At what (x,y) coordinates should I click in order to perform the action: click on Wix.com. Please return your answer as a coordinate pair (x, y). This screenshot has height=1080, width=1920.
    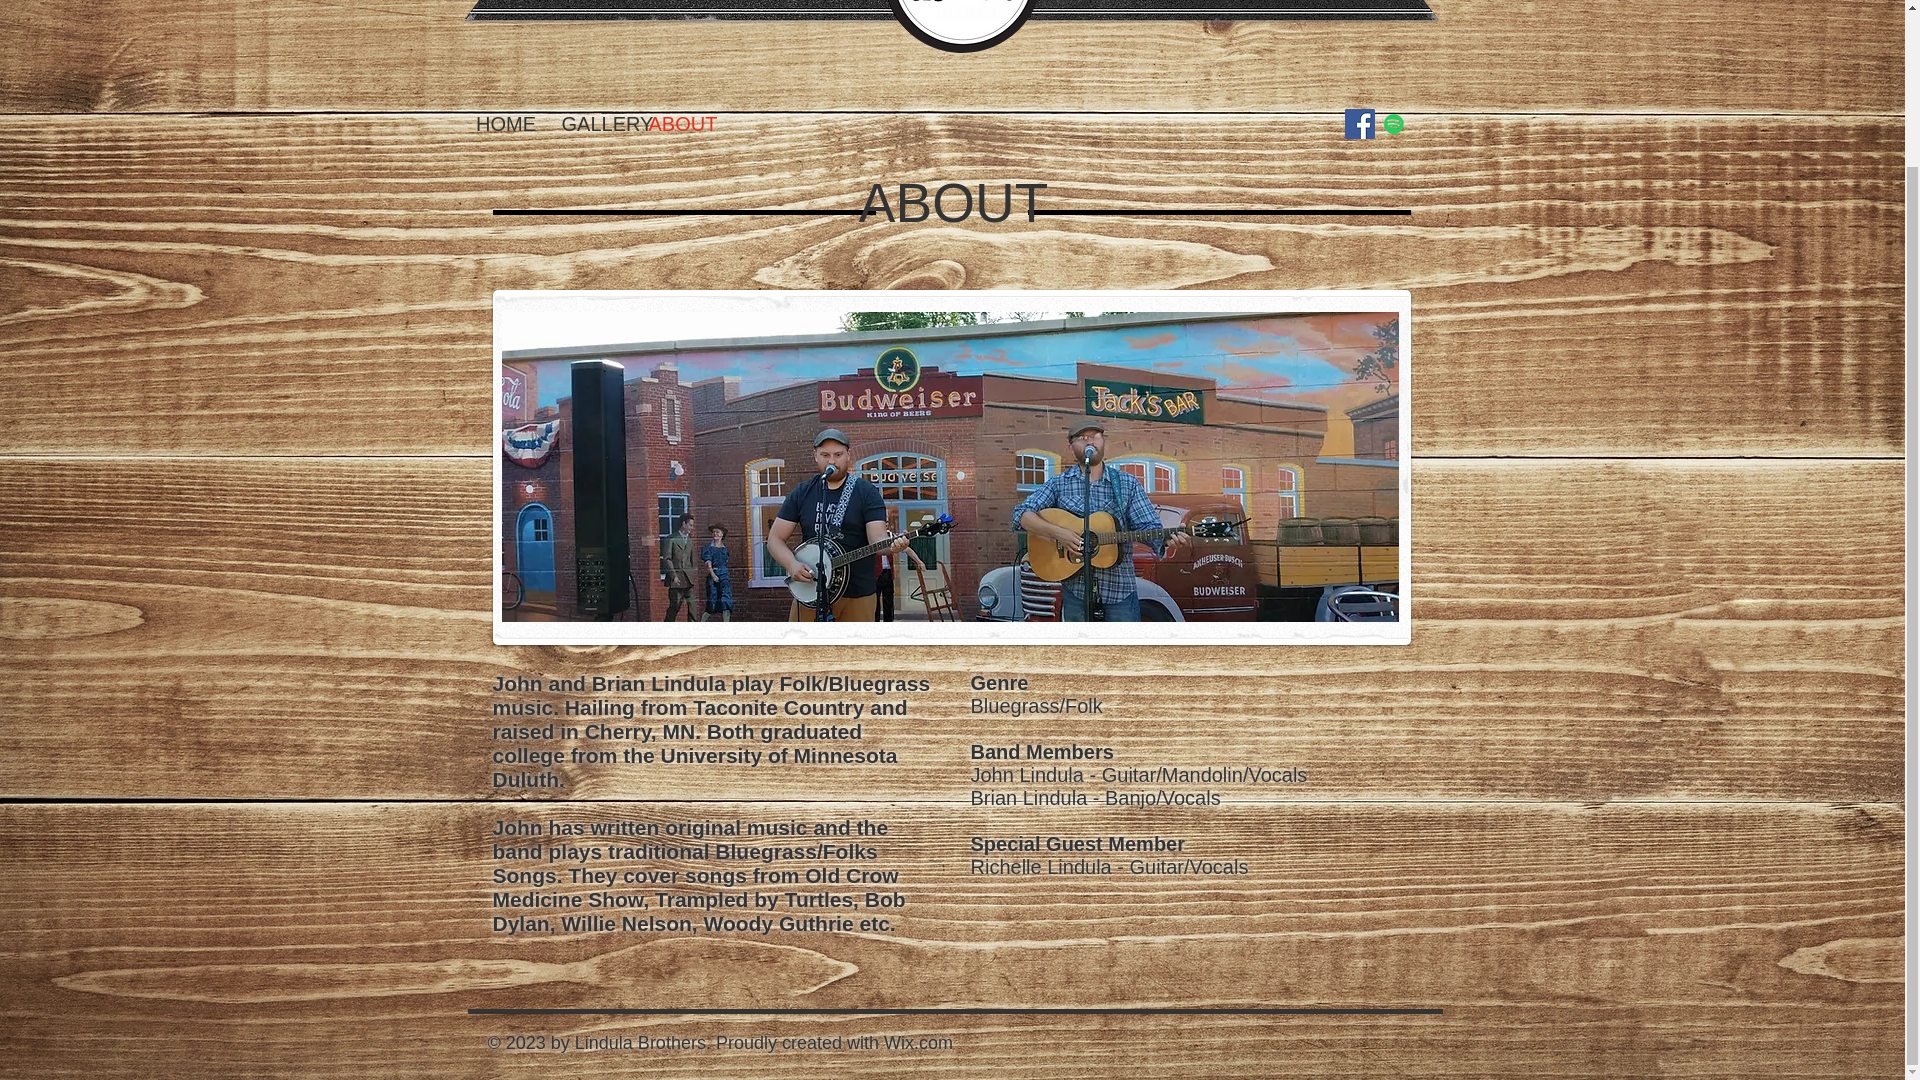
    Looking at the image, I should click on (918, 1042).